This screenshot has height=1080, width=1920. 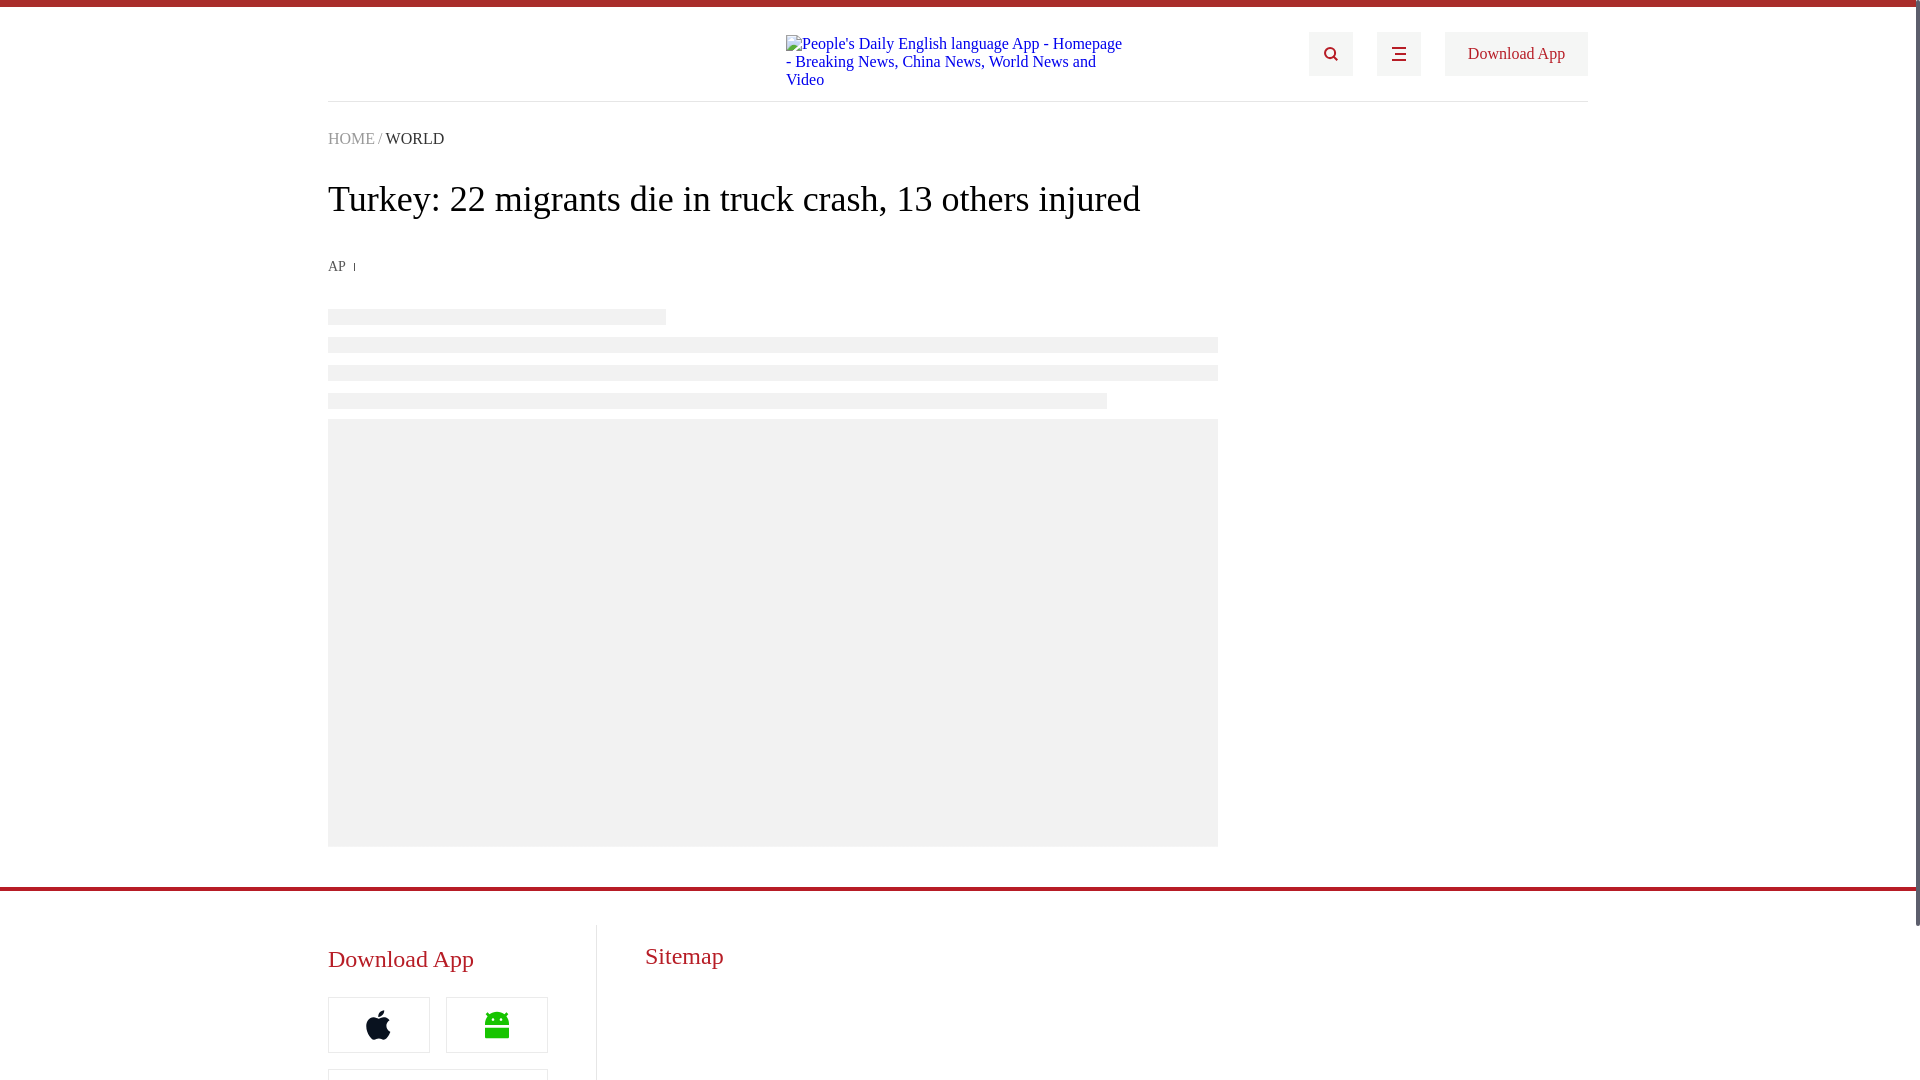 What do you see at coordinates (1516, 54) in the screenshot?
I see `Download App` at bounding box center [1516, 54].